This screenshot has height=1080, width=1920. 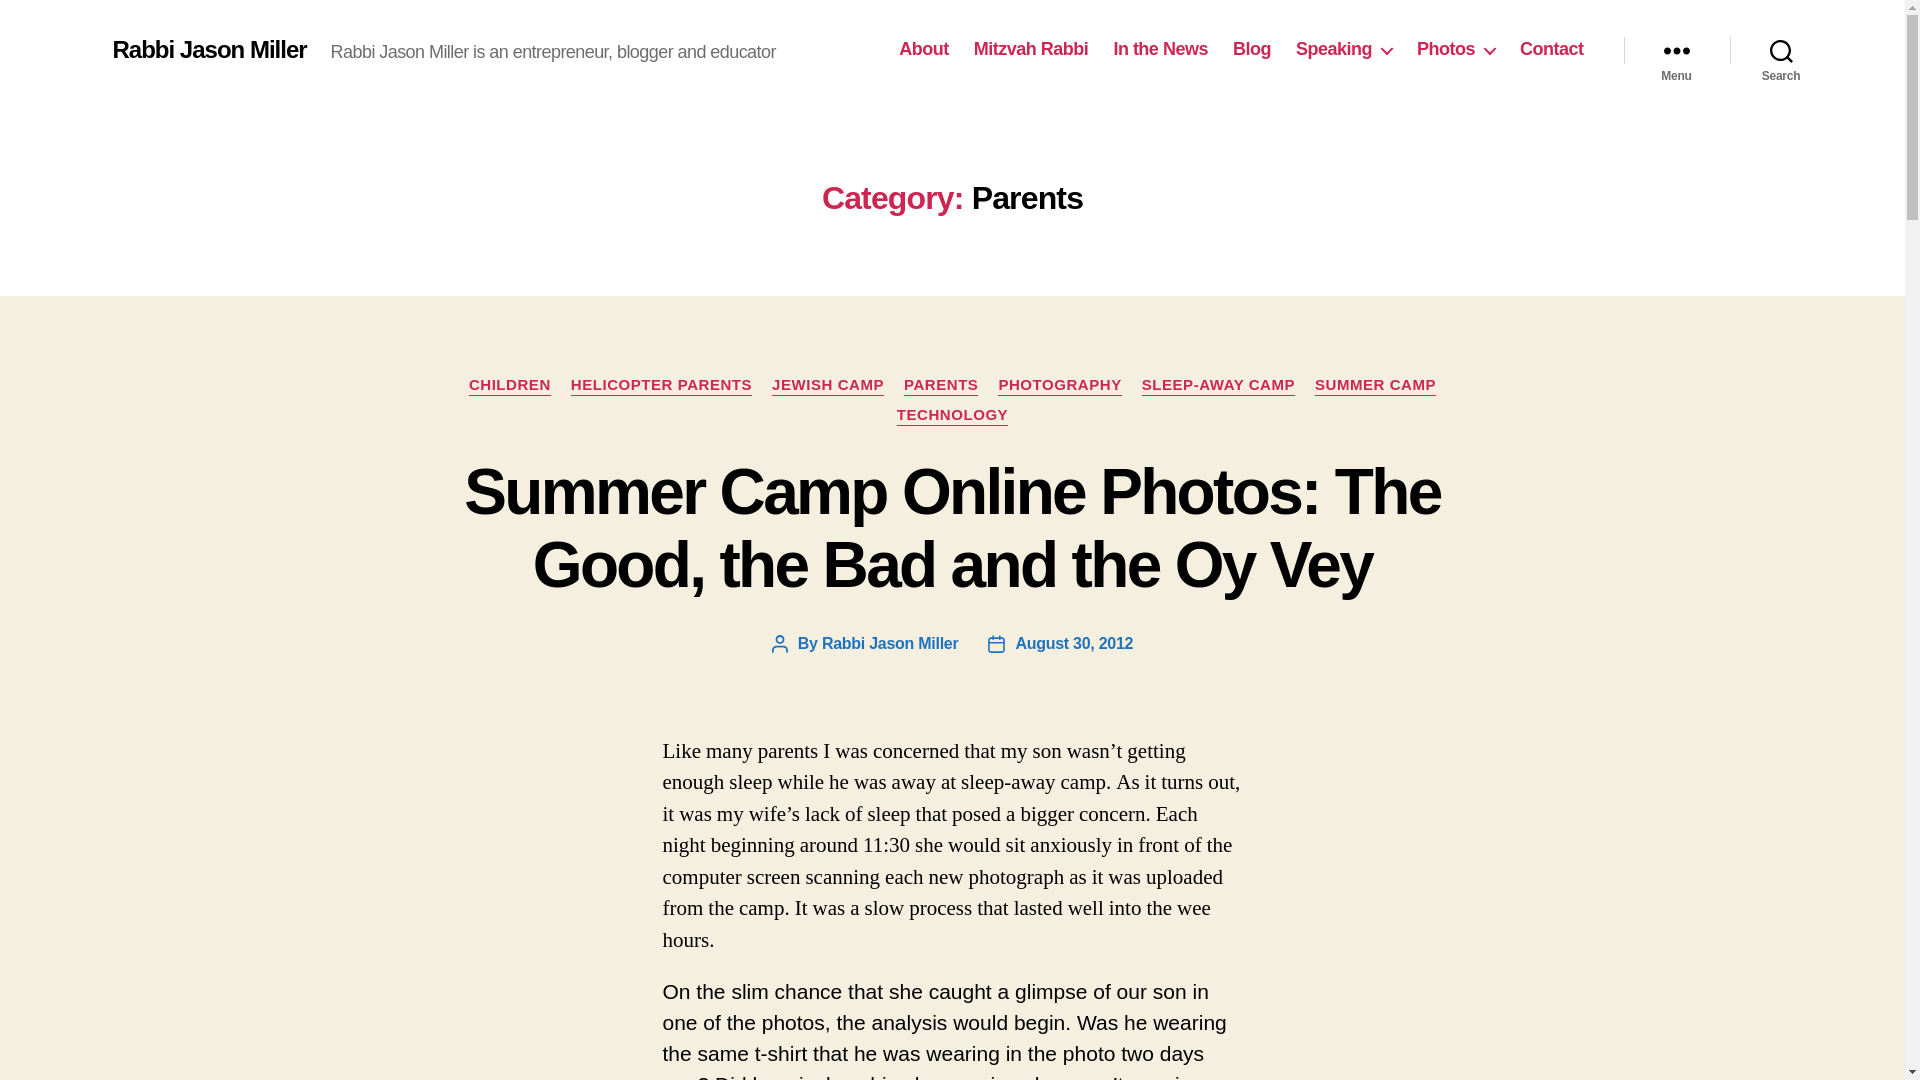 What do you see at coordinates (1160, 49) in the screenshot?
I see `In the News` at bounding box center [1160, 49].